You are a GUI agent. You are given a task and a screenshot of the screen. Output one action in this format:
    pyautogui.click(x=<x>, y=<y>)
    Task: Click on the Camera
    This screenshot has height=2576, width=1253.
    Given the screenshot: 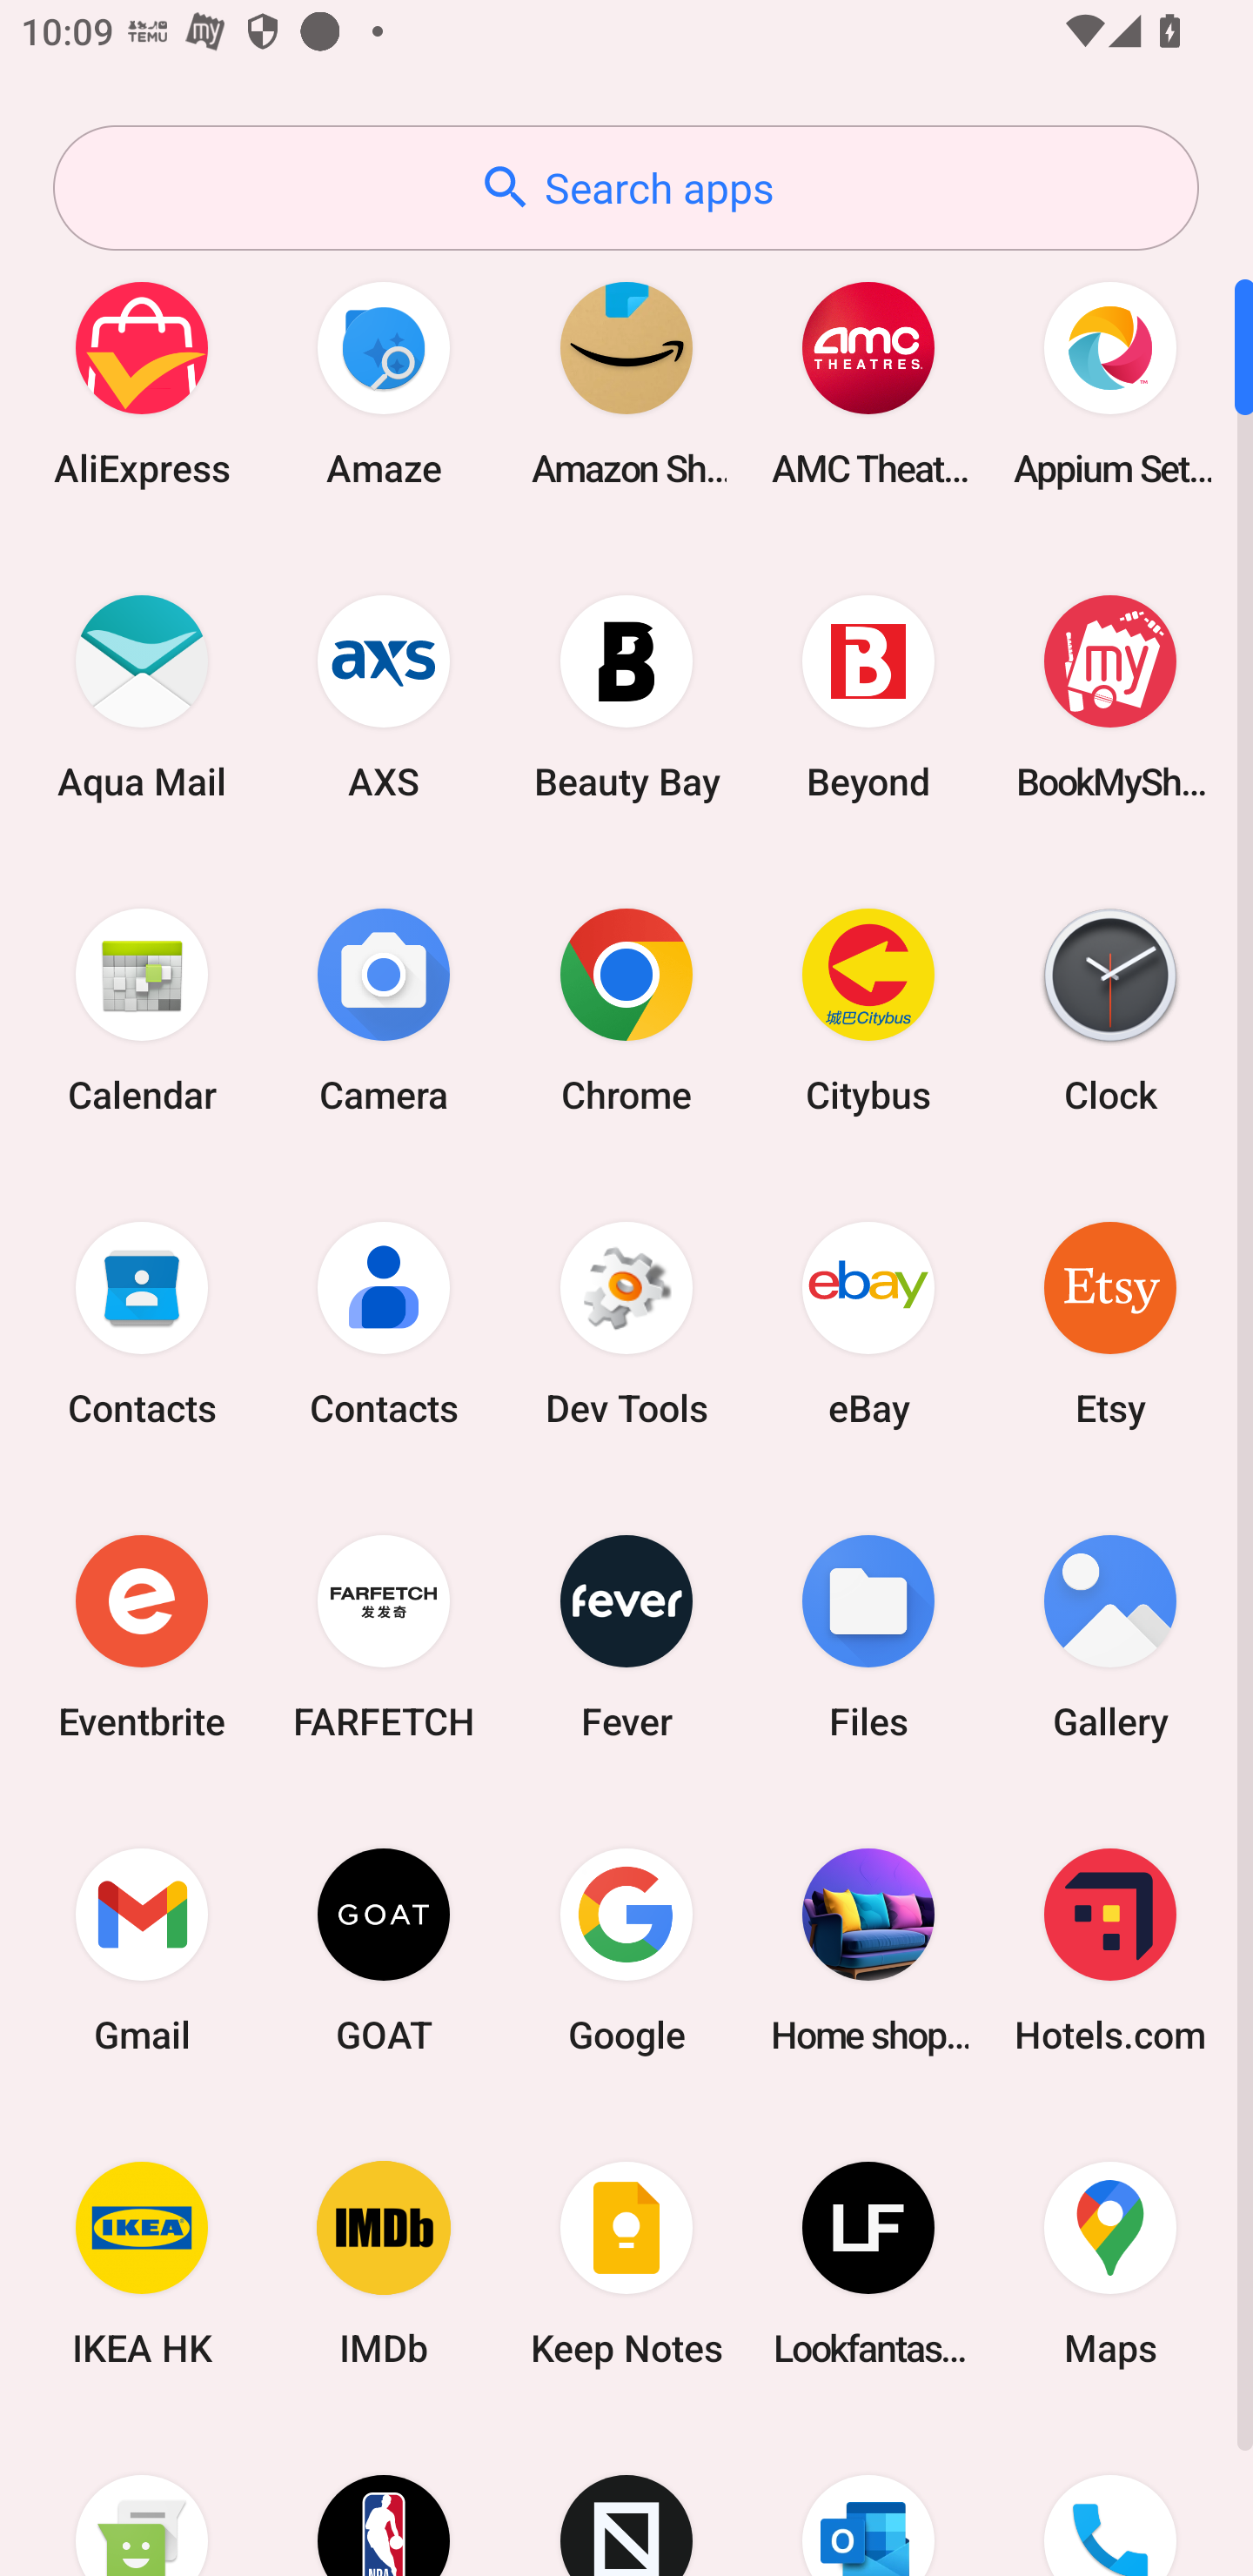 What is the action you would take?
    pyautogui.click(x=384, y=1010)
    